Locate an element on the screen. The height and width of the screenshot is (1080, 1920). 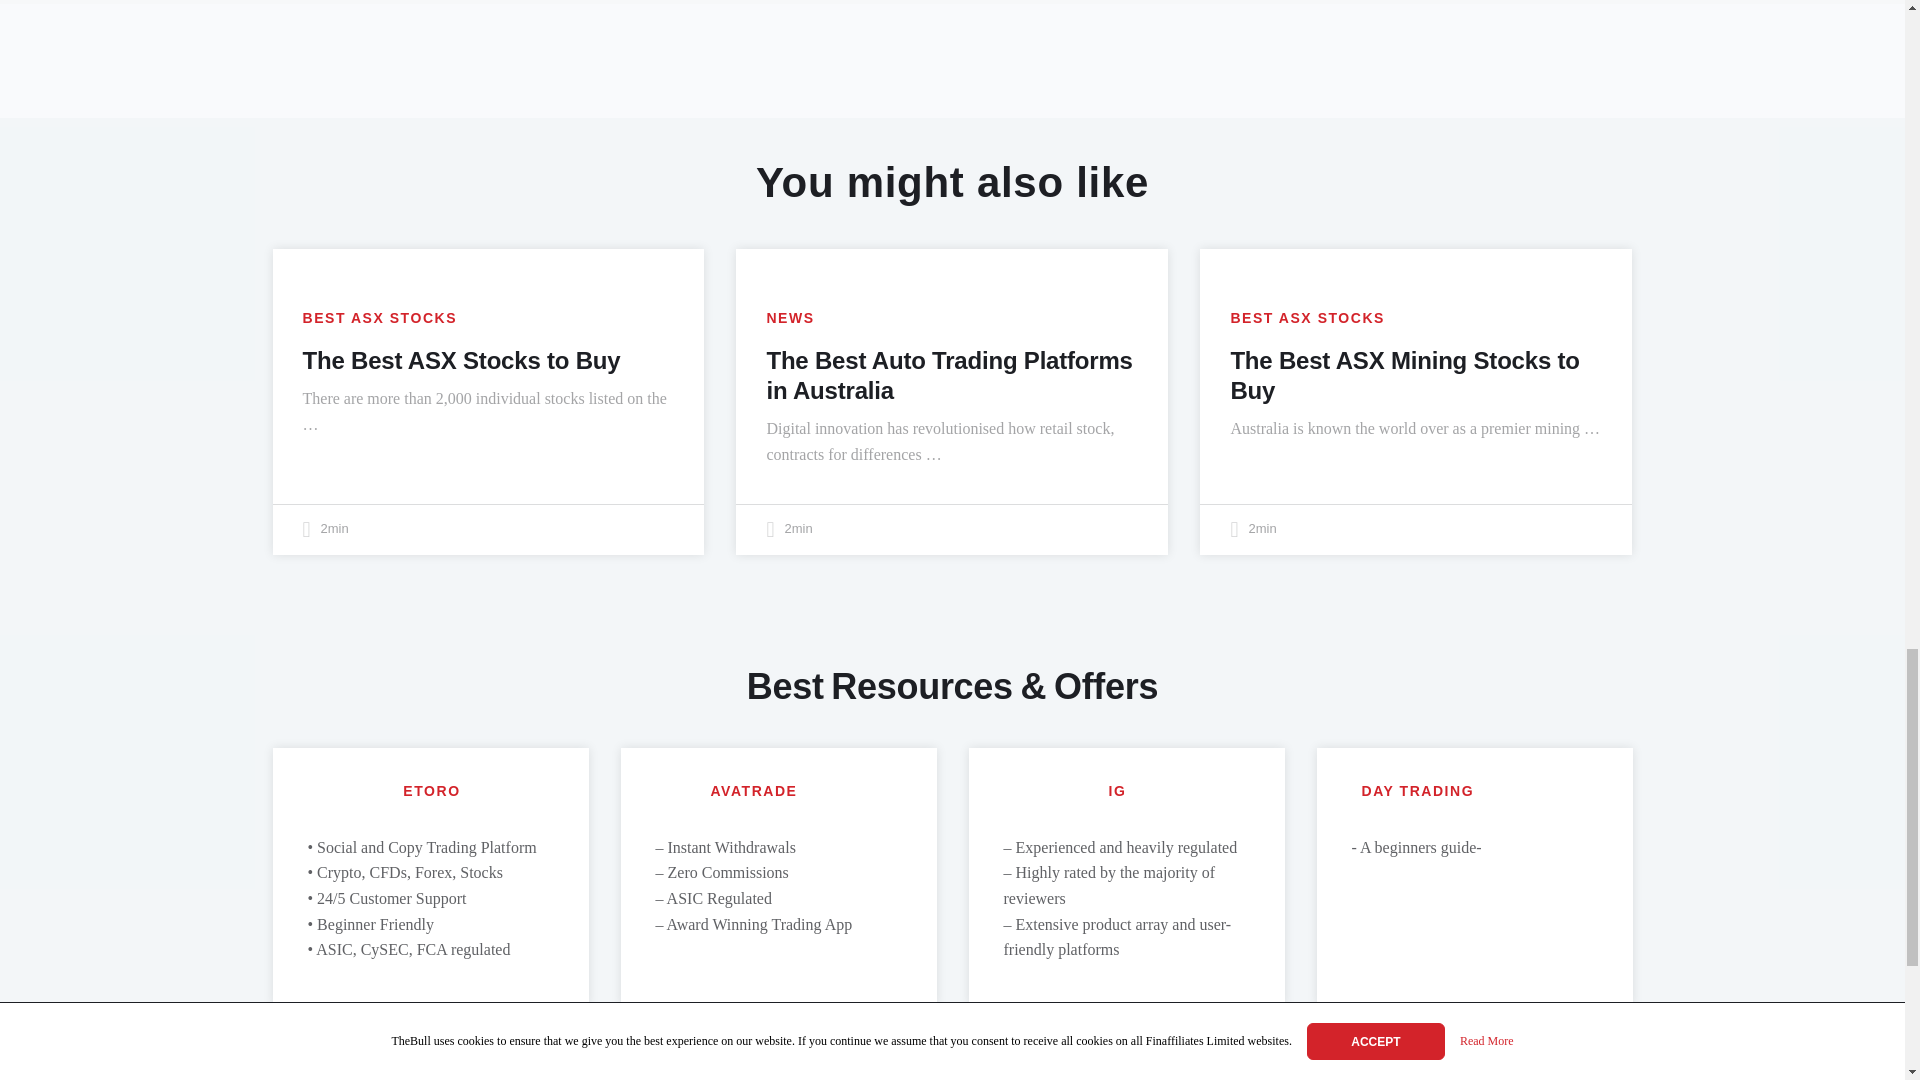
The Best ASX Stocks to Buy is located at coordinates (460, 360).